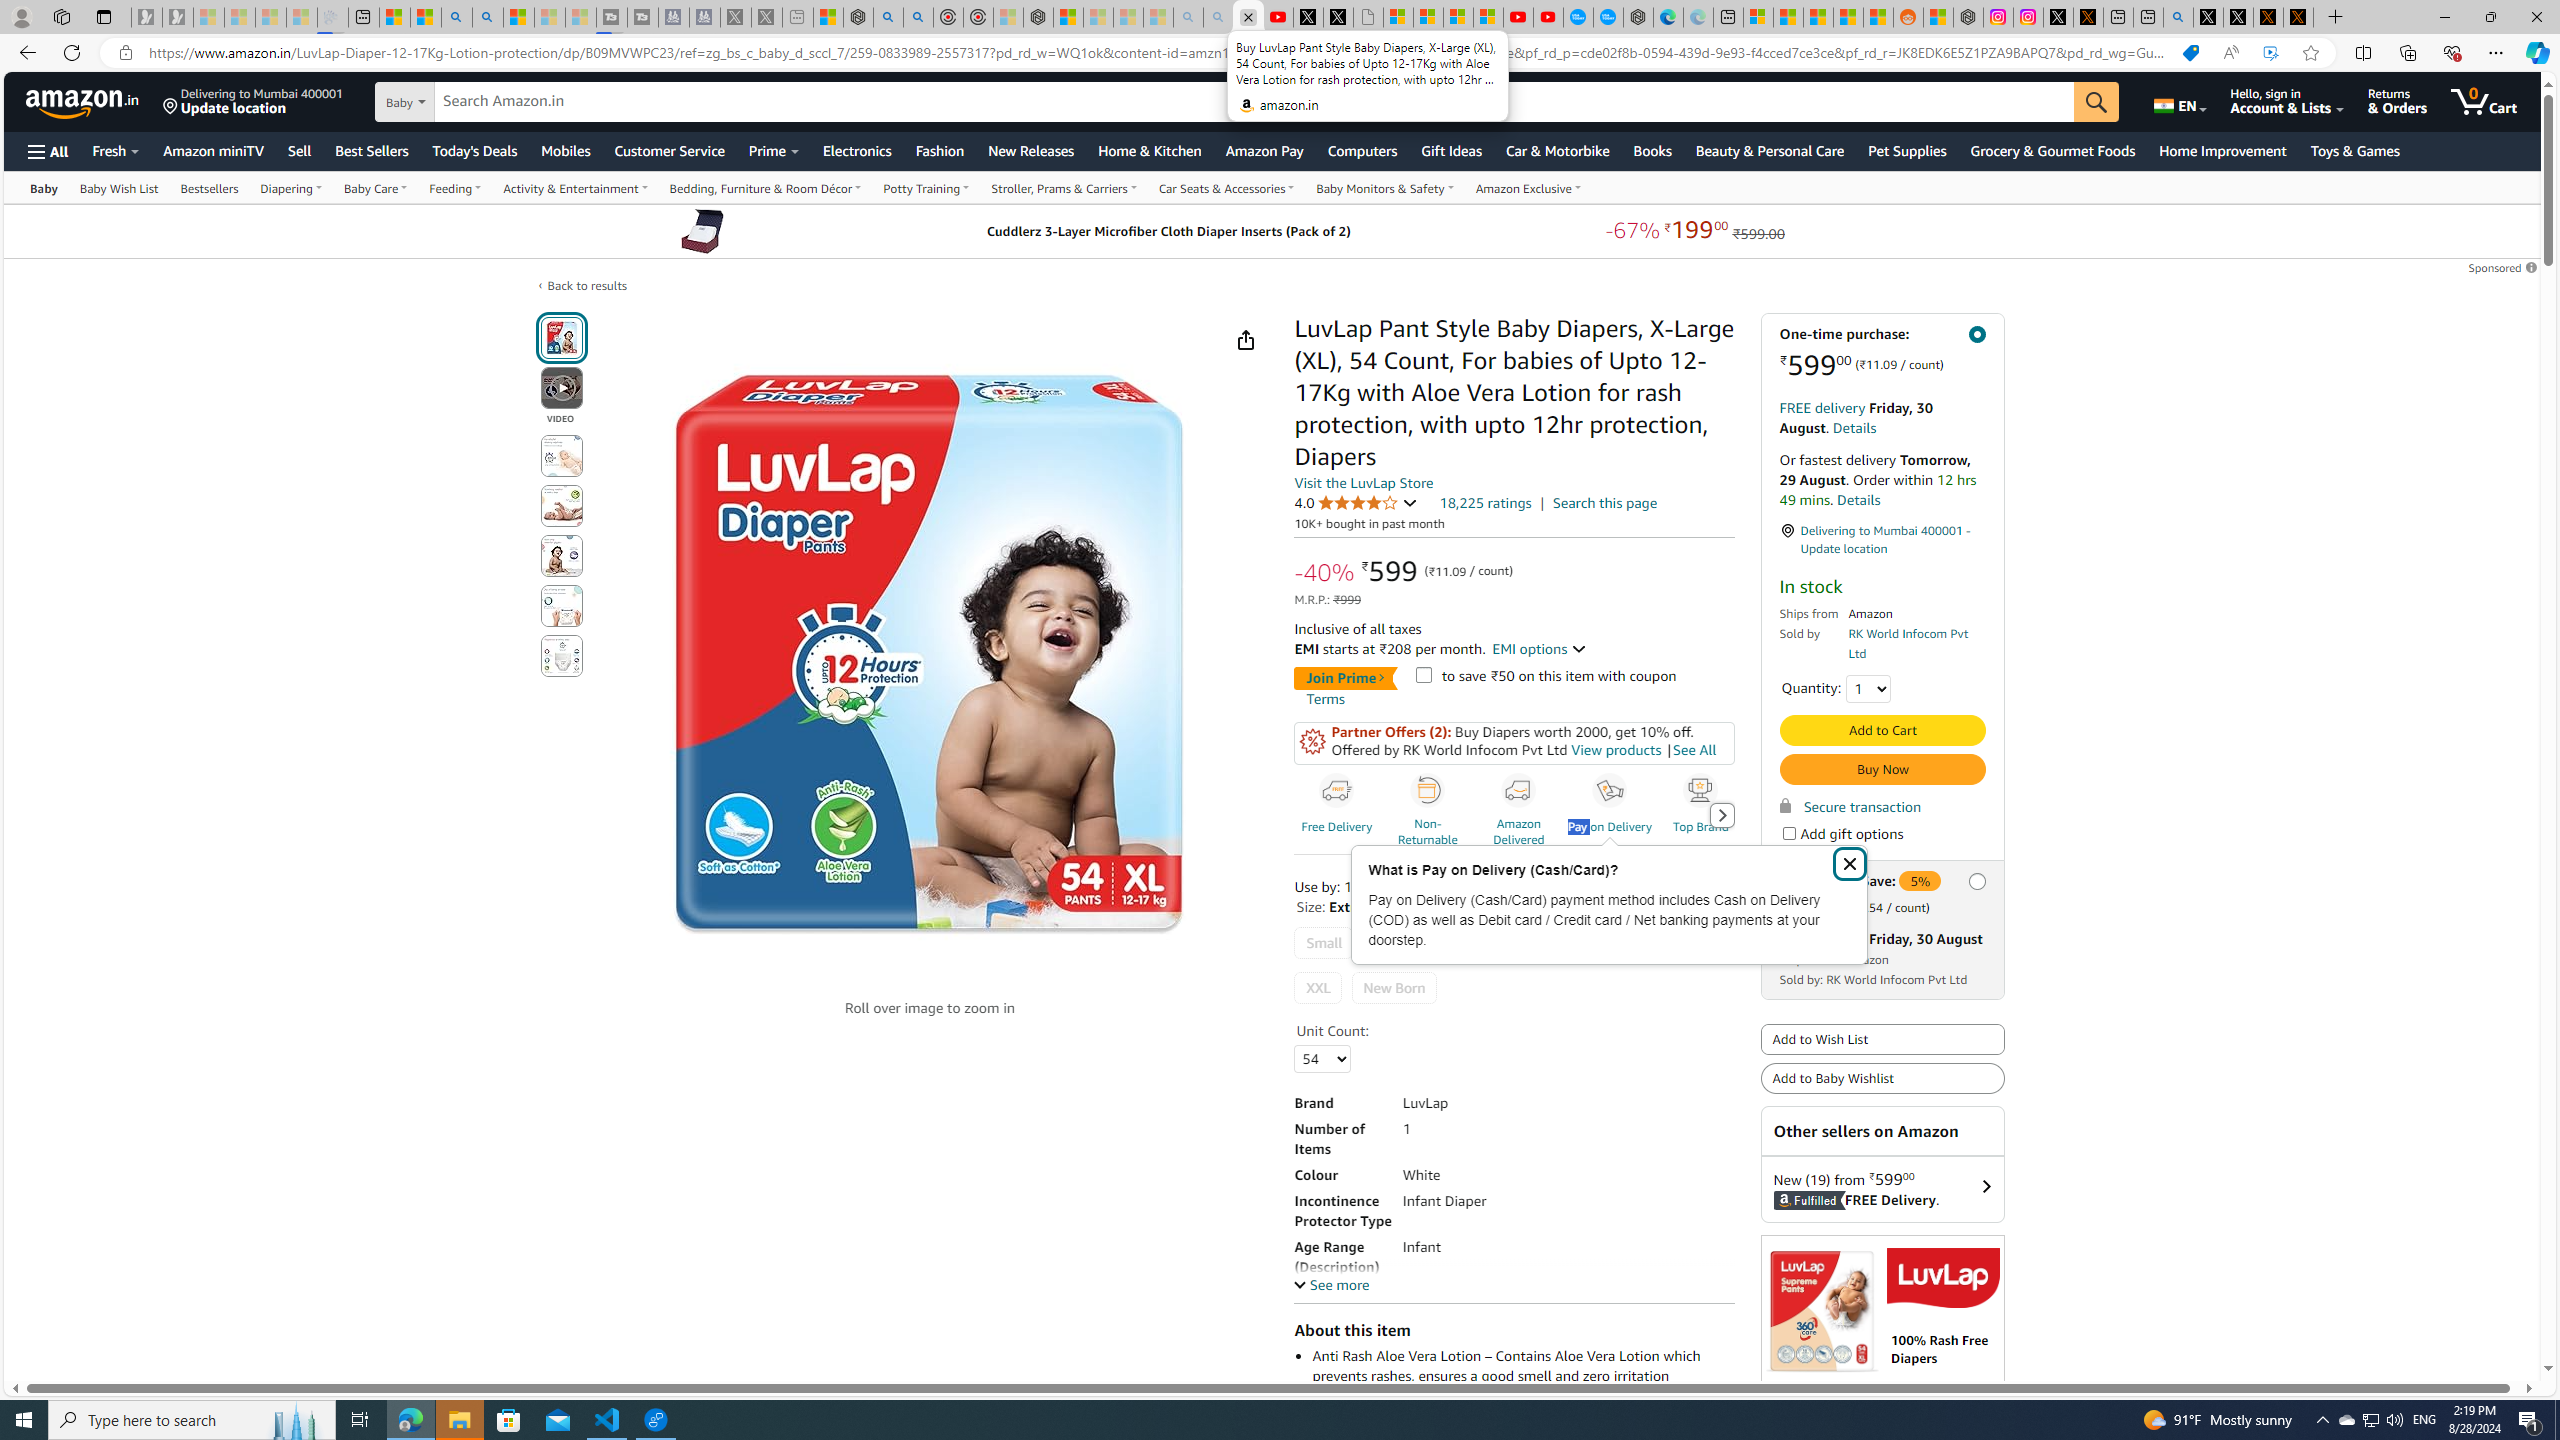  I want to click on Day 1: Arriving in Yemen (surreal to be here) - YouTube, so click(1278, 17).